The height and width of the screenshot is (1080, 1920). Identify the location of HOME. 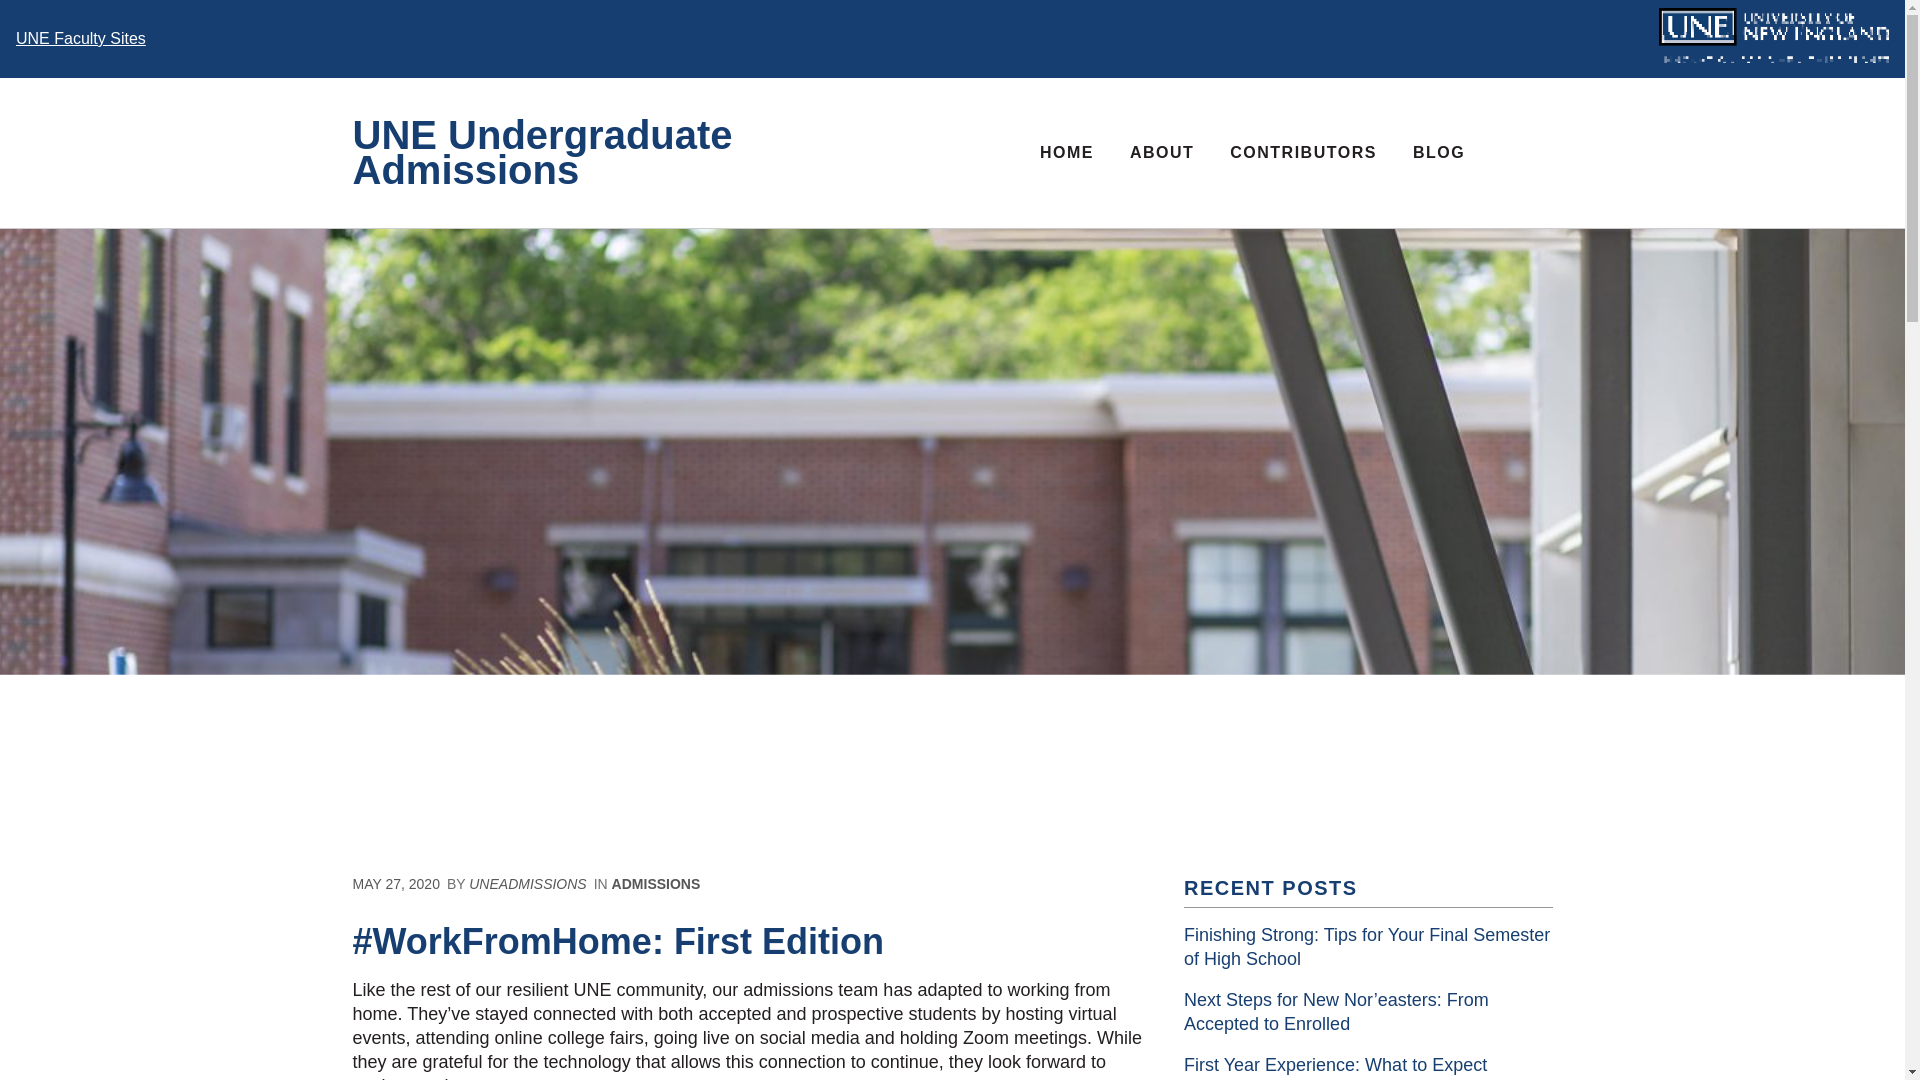
(1066, 152).